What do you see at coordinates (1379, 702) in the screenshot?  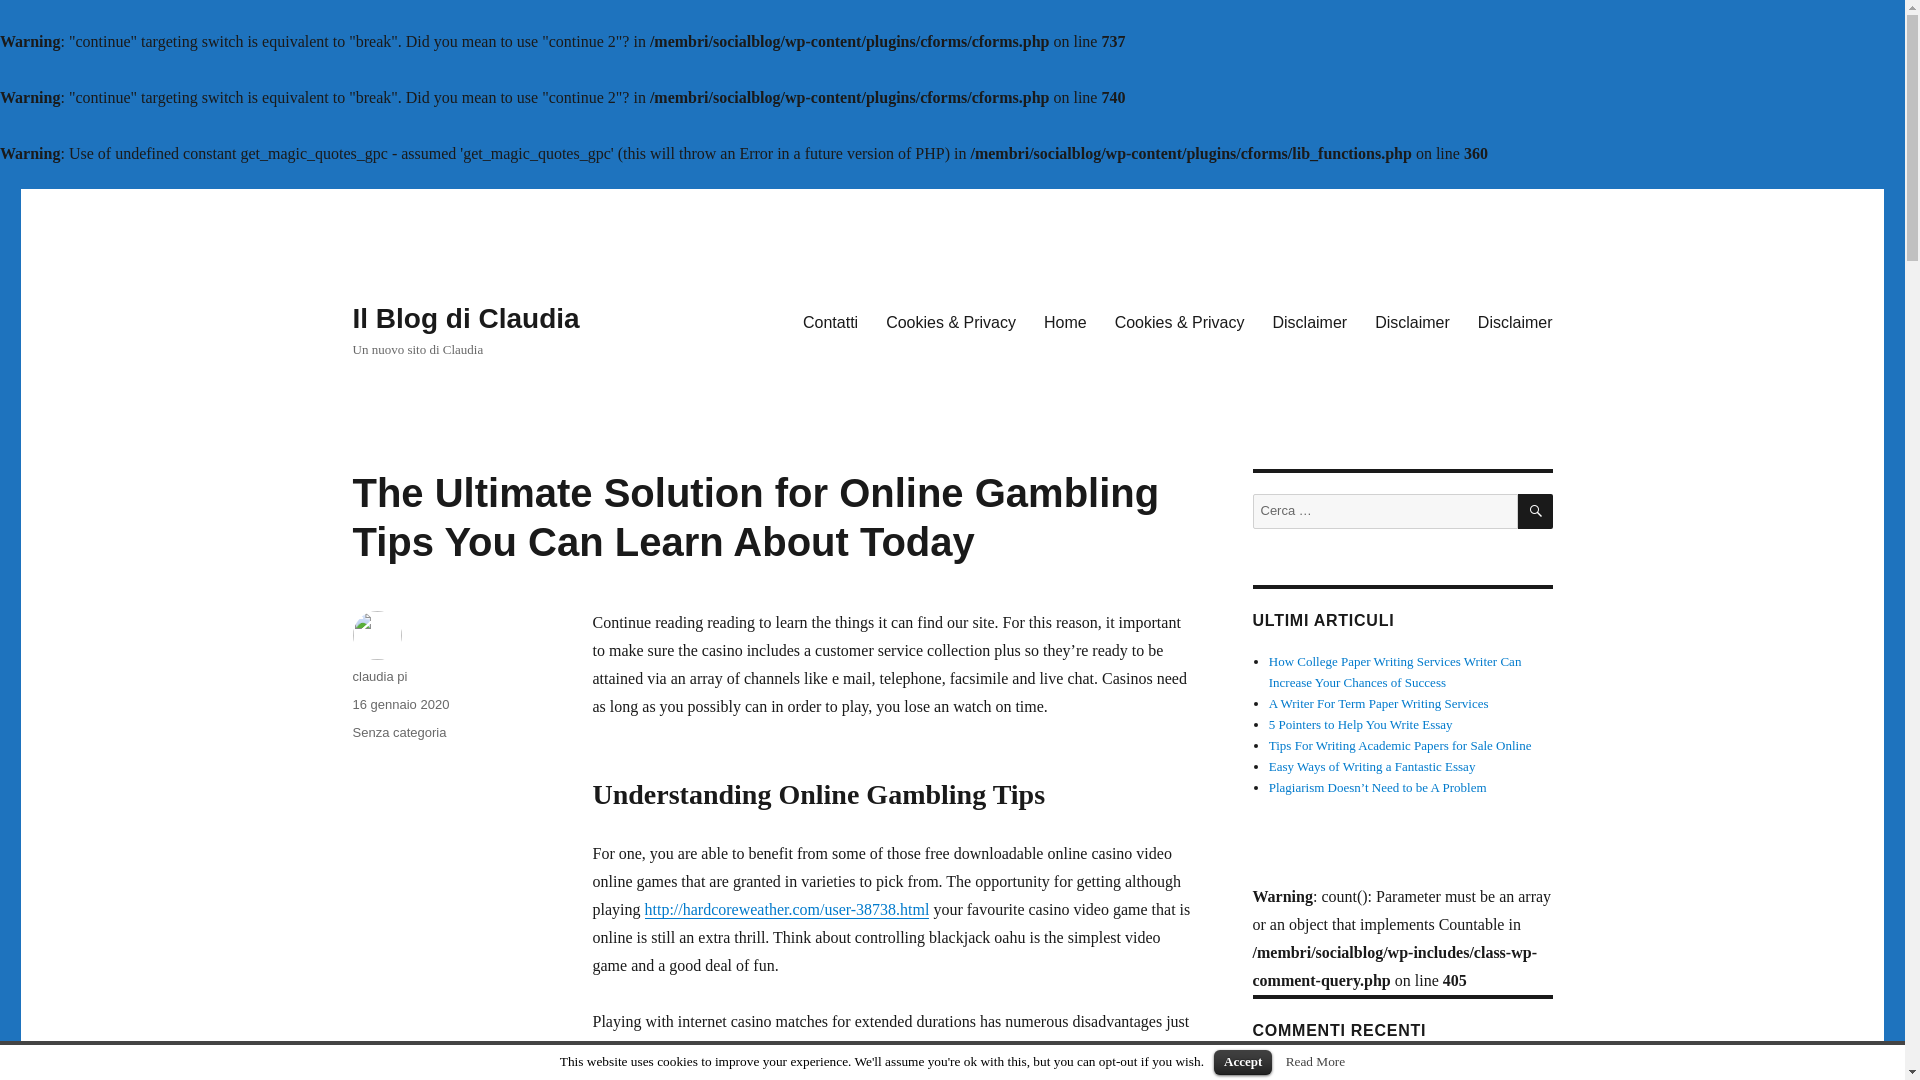 I see `A Writer For Term Paper Writing Services` at bounding box center [1379, 702].